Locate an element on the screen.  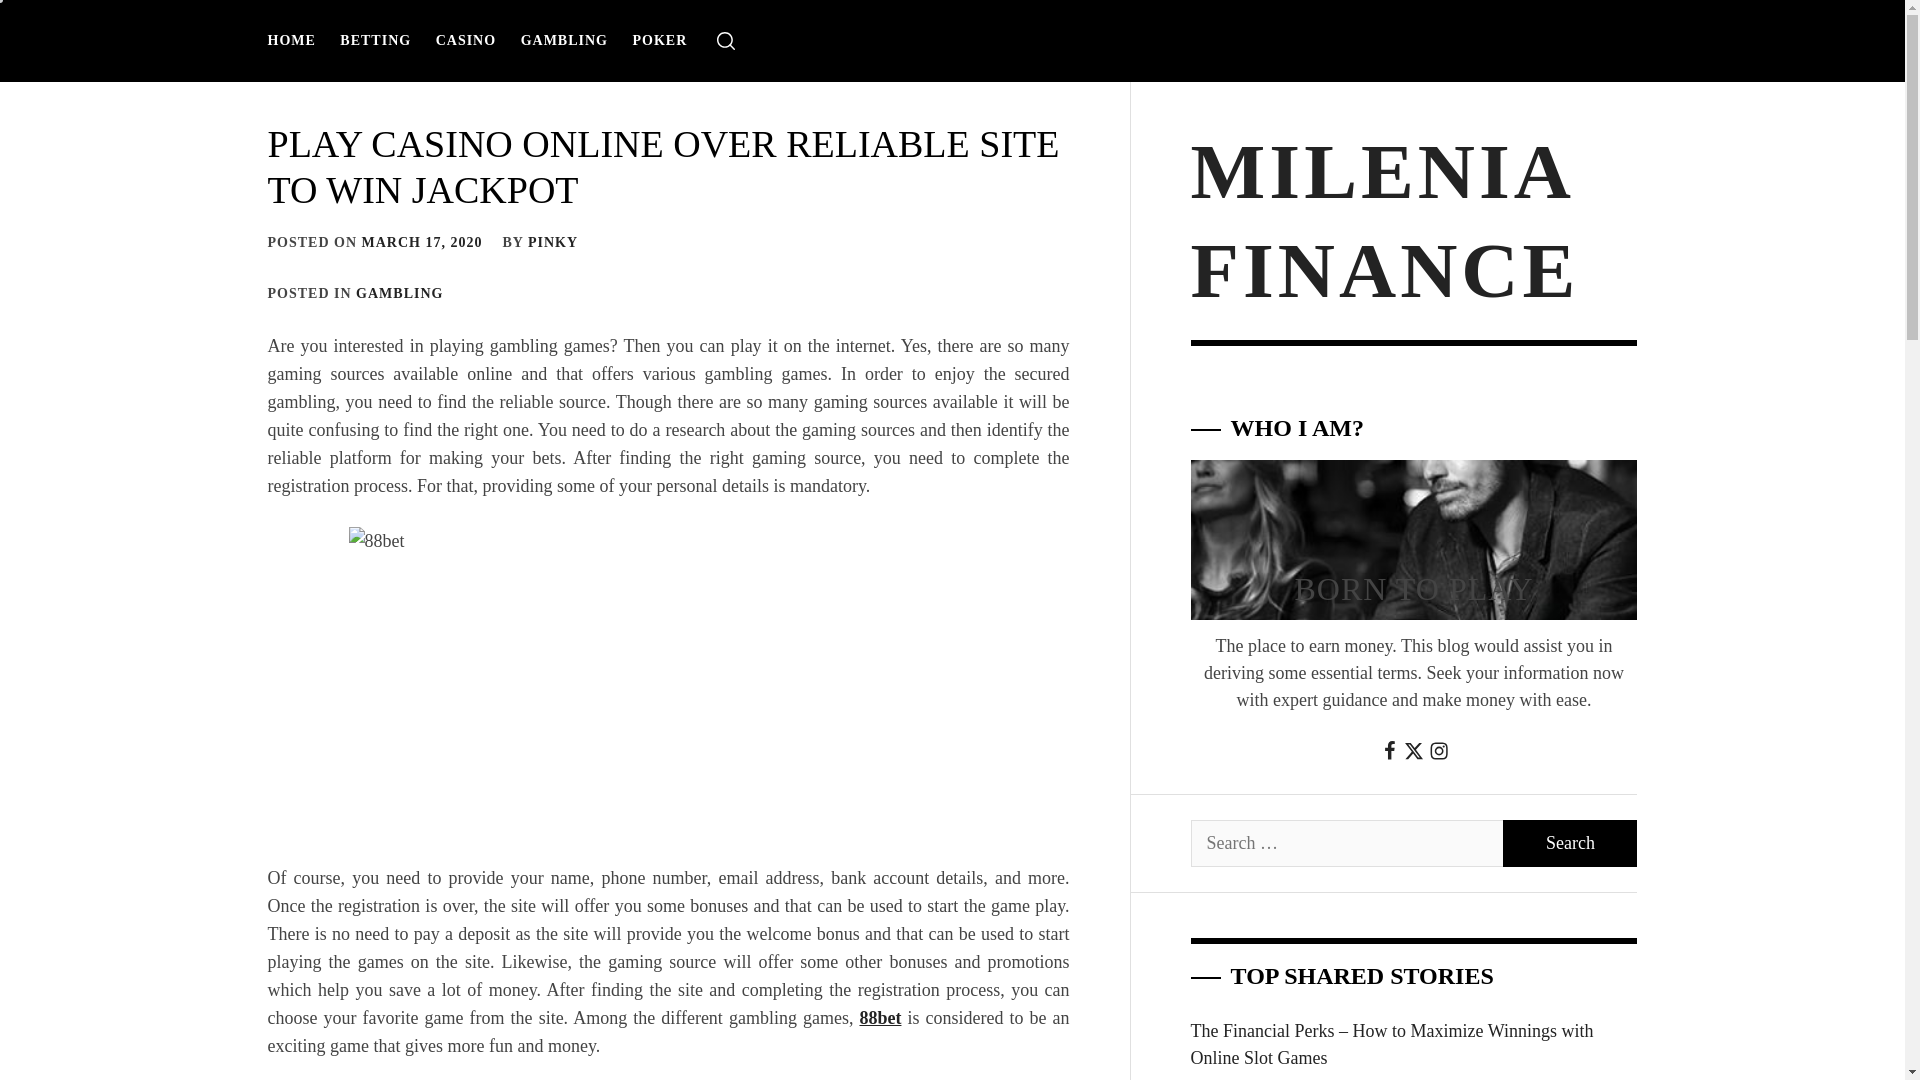
88bet is located at coordinates (879, 1018).